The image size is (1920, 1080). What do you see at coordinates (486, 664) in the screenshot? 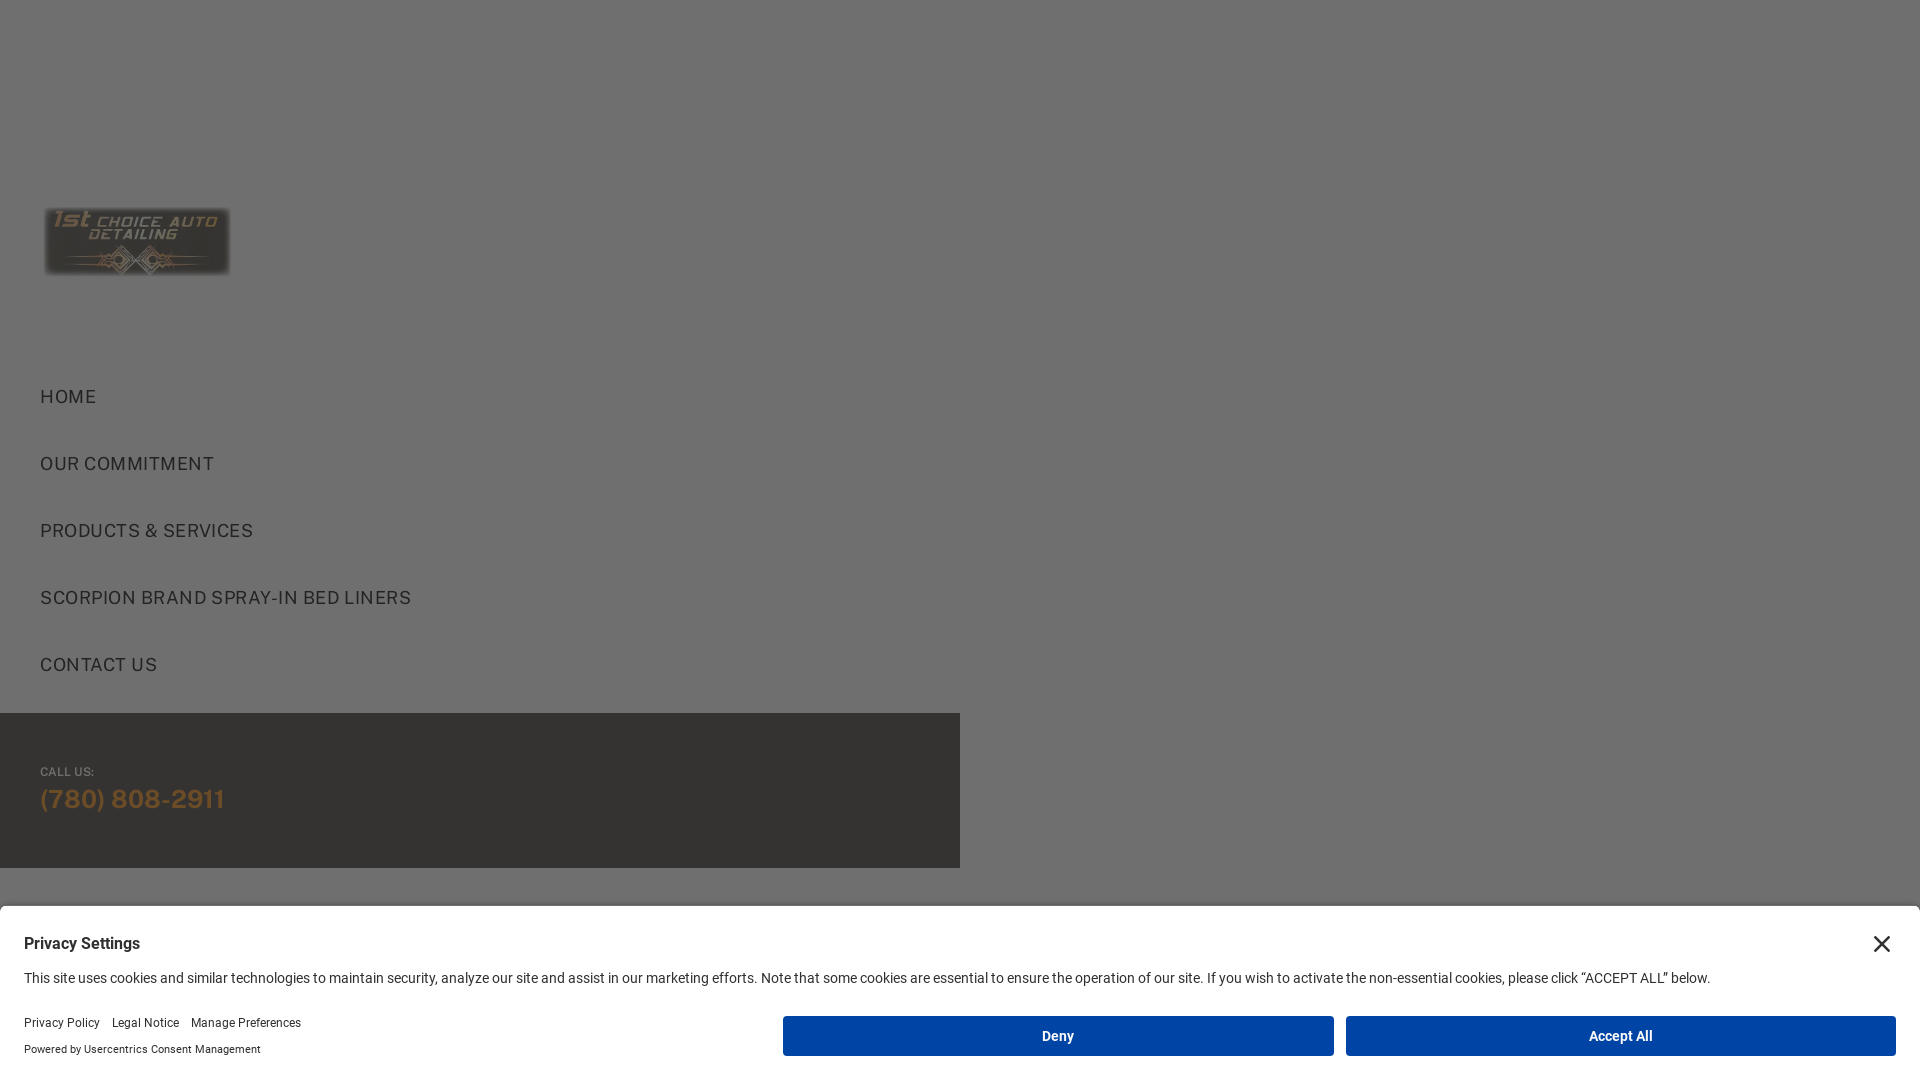
I see `CONTACT US` at bounding box center [486, 664].